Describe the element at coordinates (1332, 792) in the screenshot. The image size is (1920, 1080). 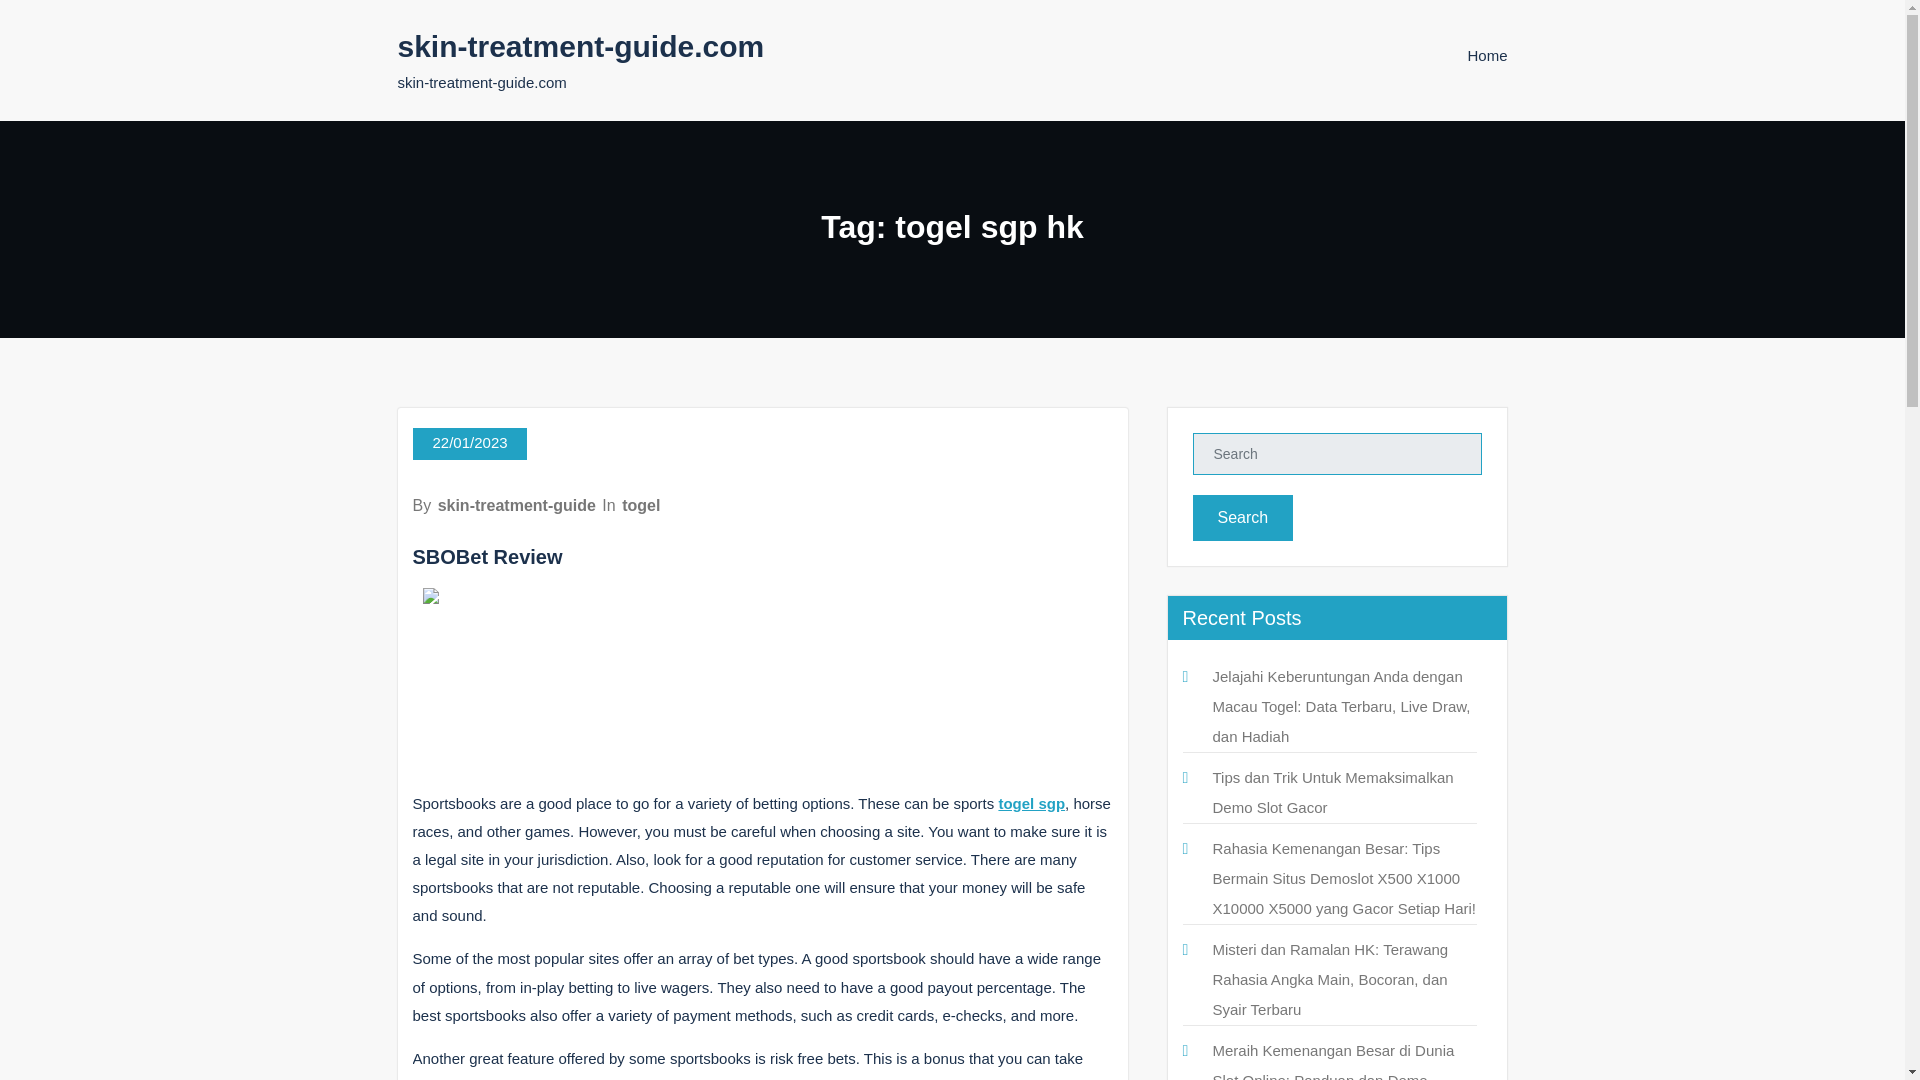
I see `Tips dan Trik Untuk Memaksimalkan Demo Slot Gacor` at that location.